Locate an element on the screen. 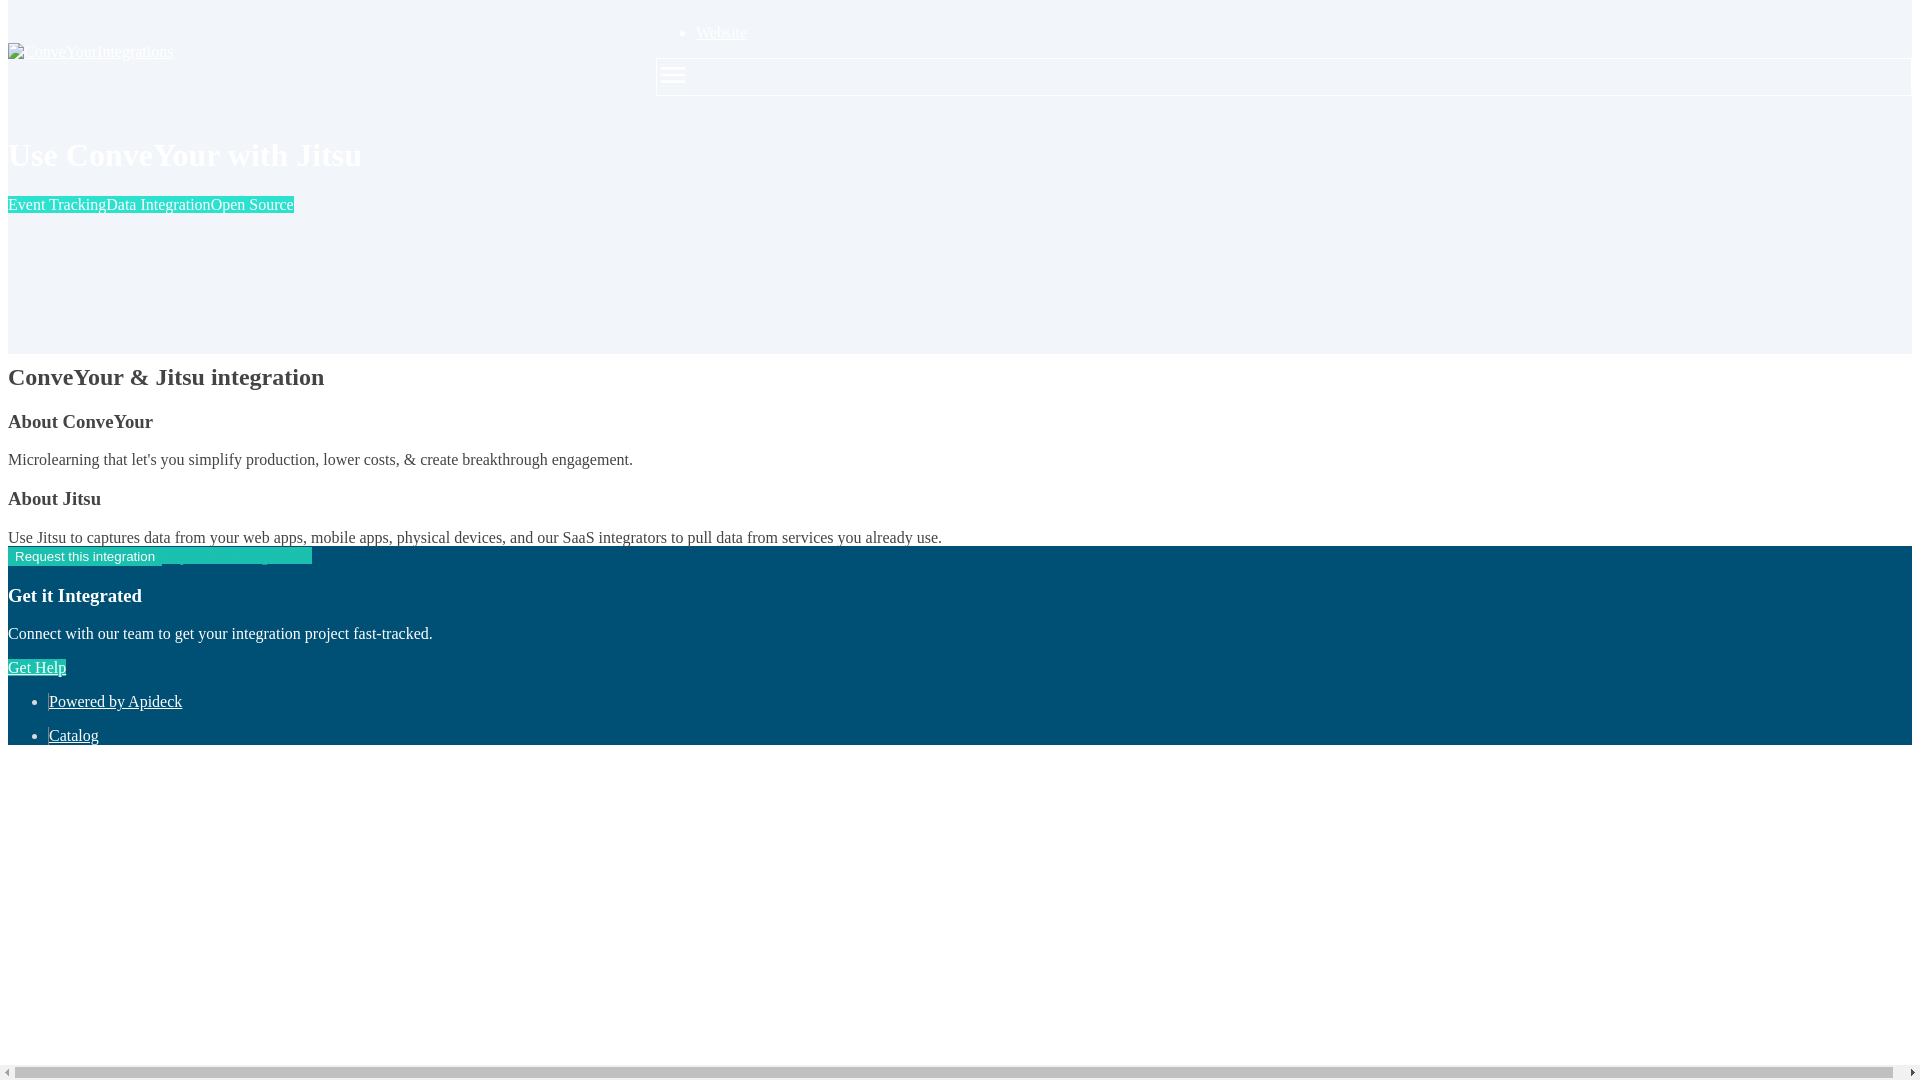  Get Help is located at coordinates (36, 667).